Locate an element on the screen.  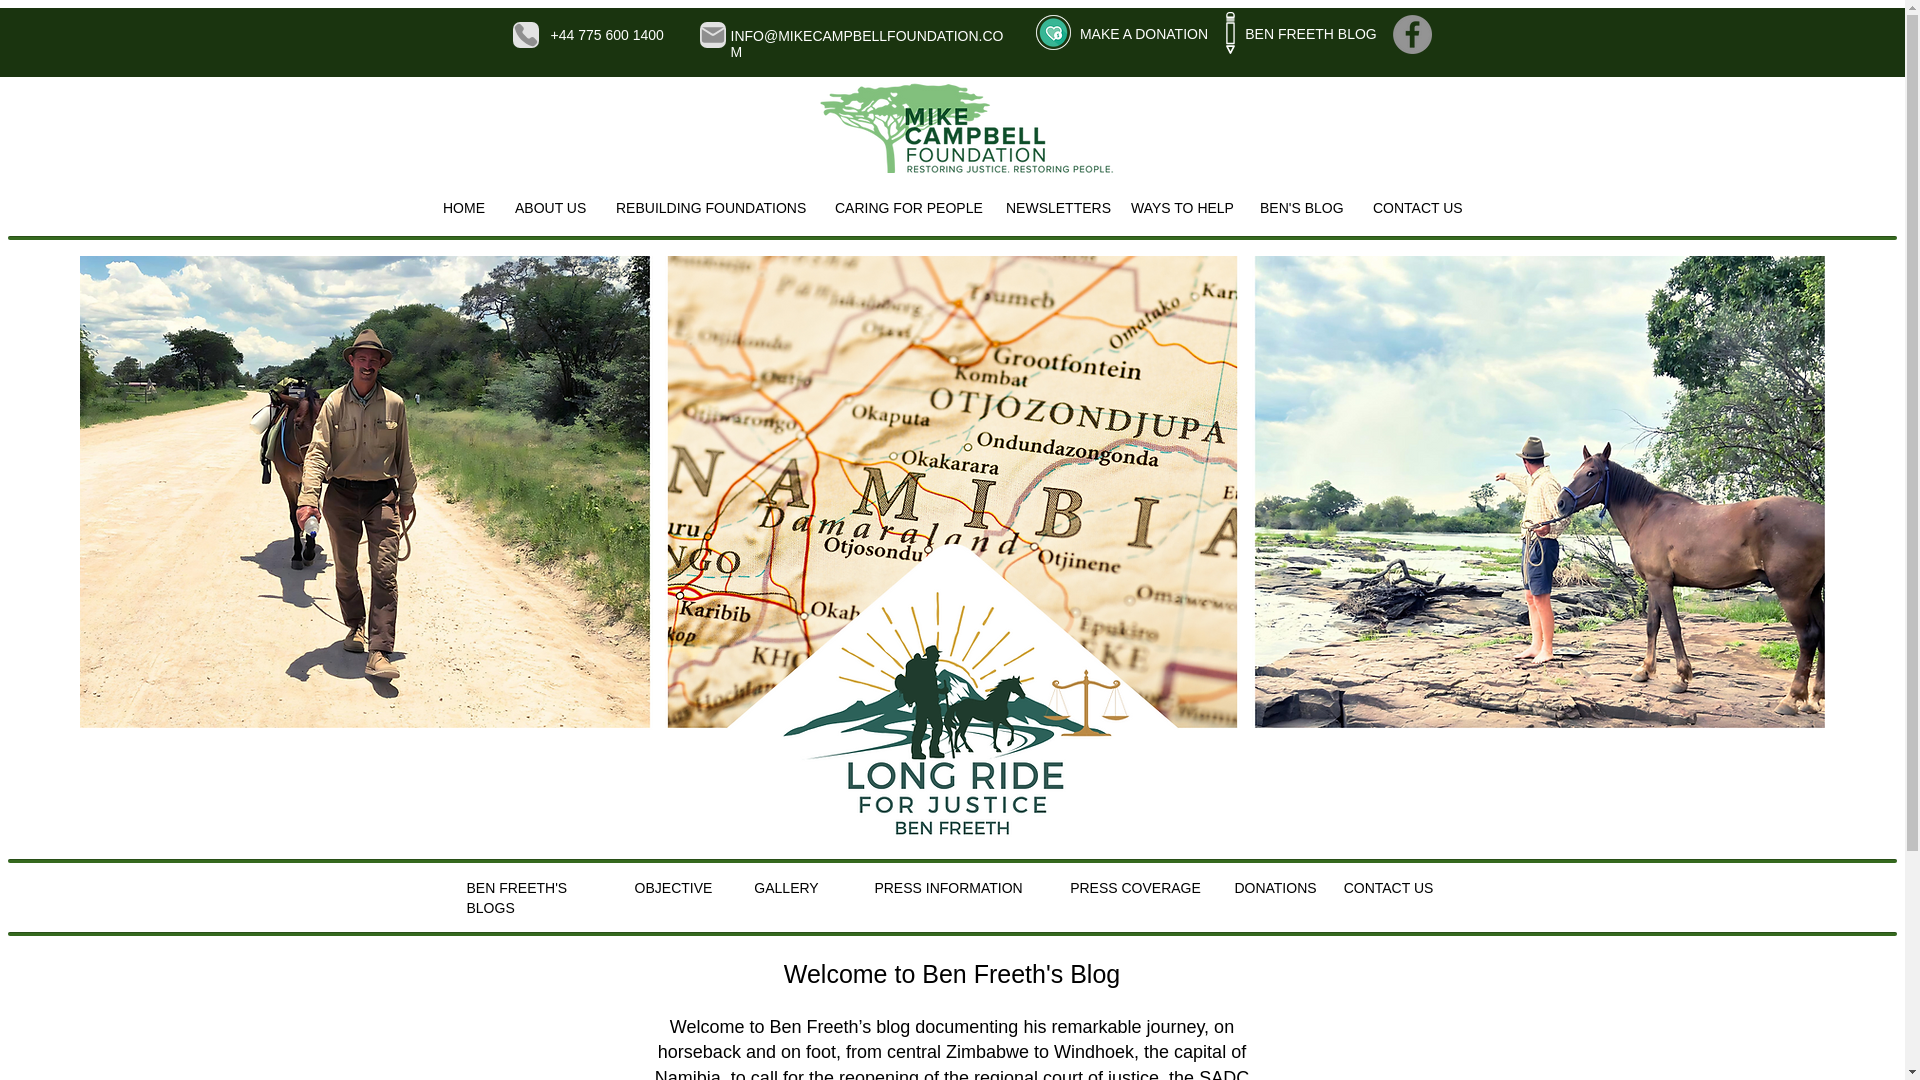
MAKE A DONATION is located at coordinates (1142, 34).